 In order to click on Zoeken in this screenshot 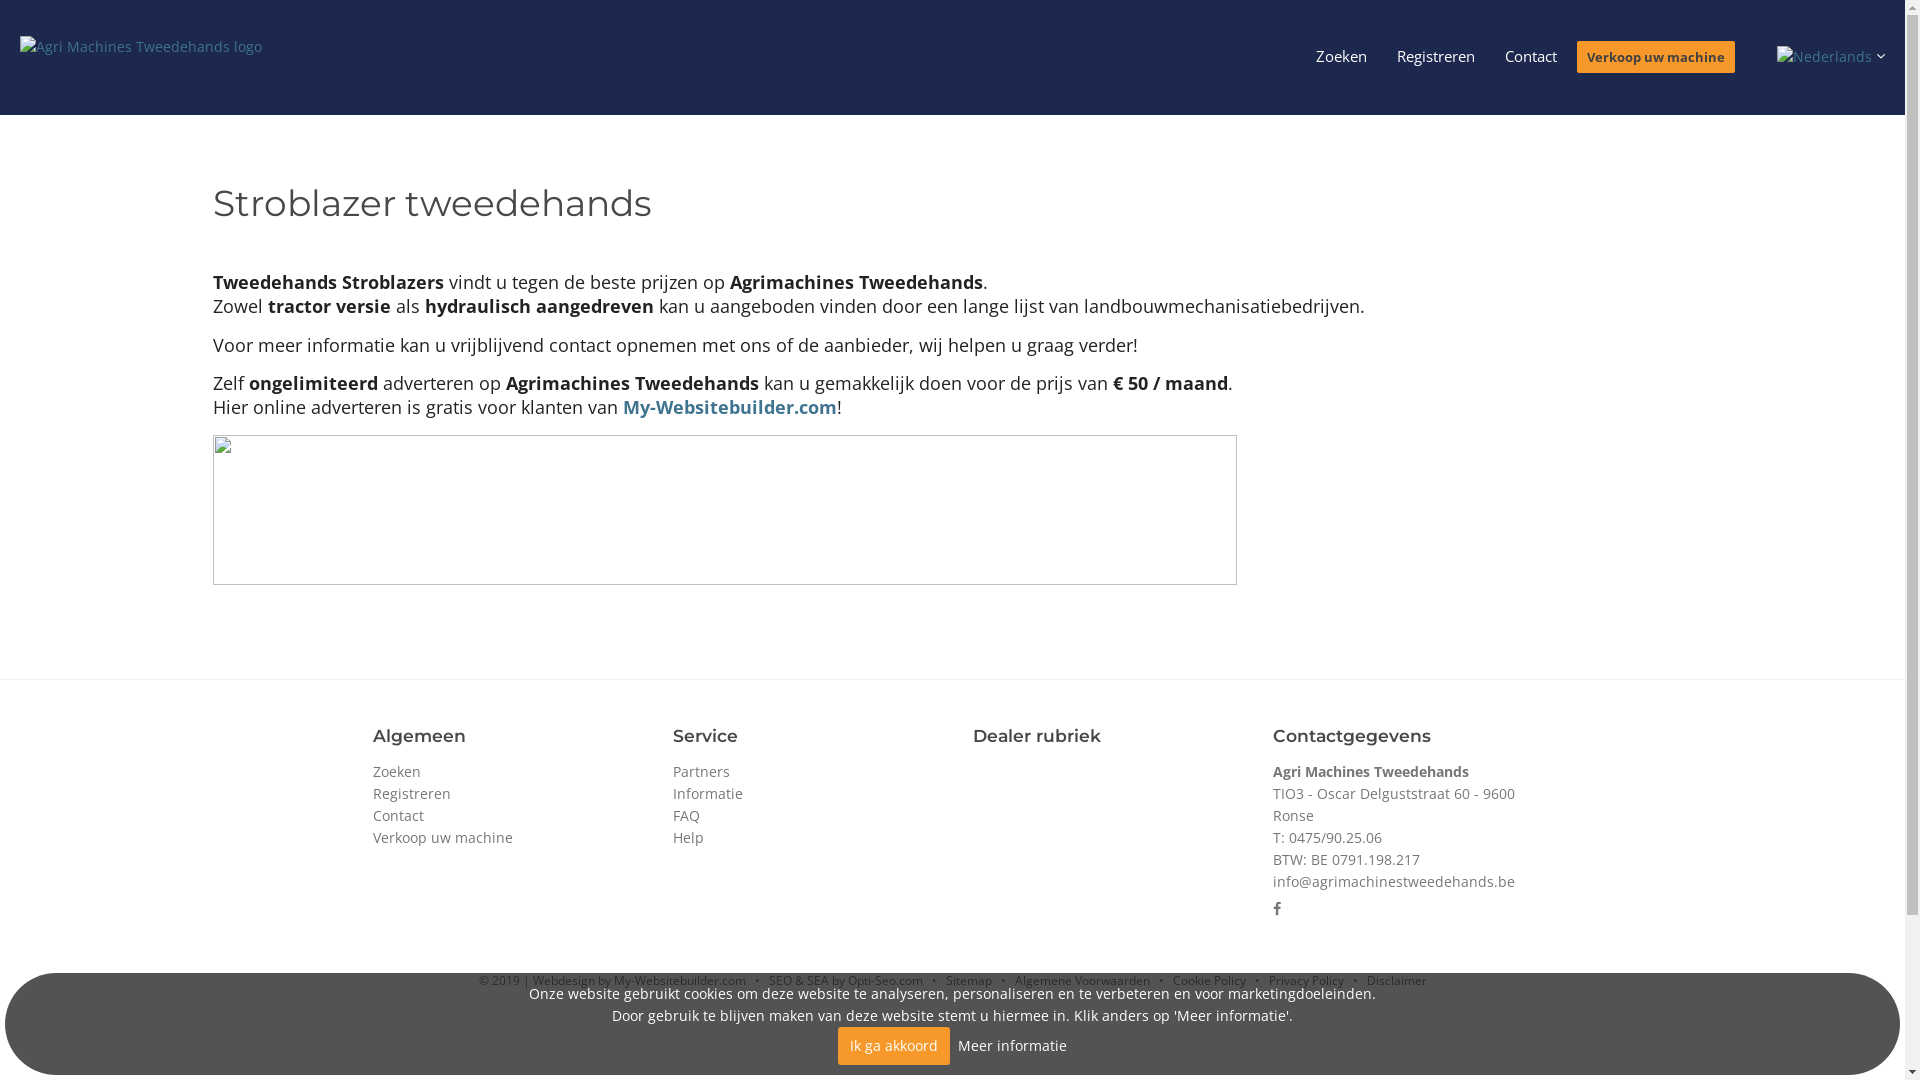, I will do `click(1342, 57)`.